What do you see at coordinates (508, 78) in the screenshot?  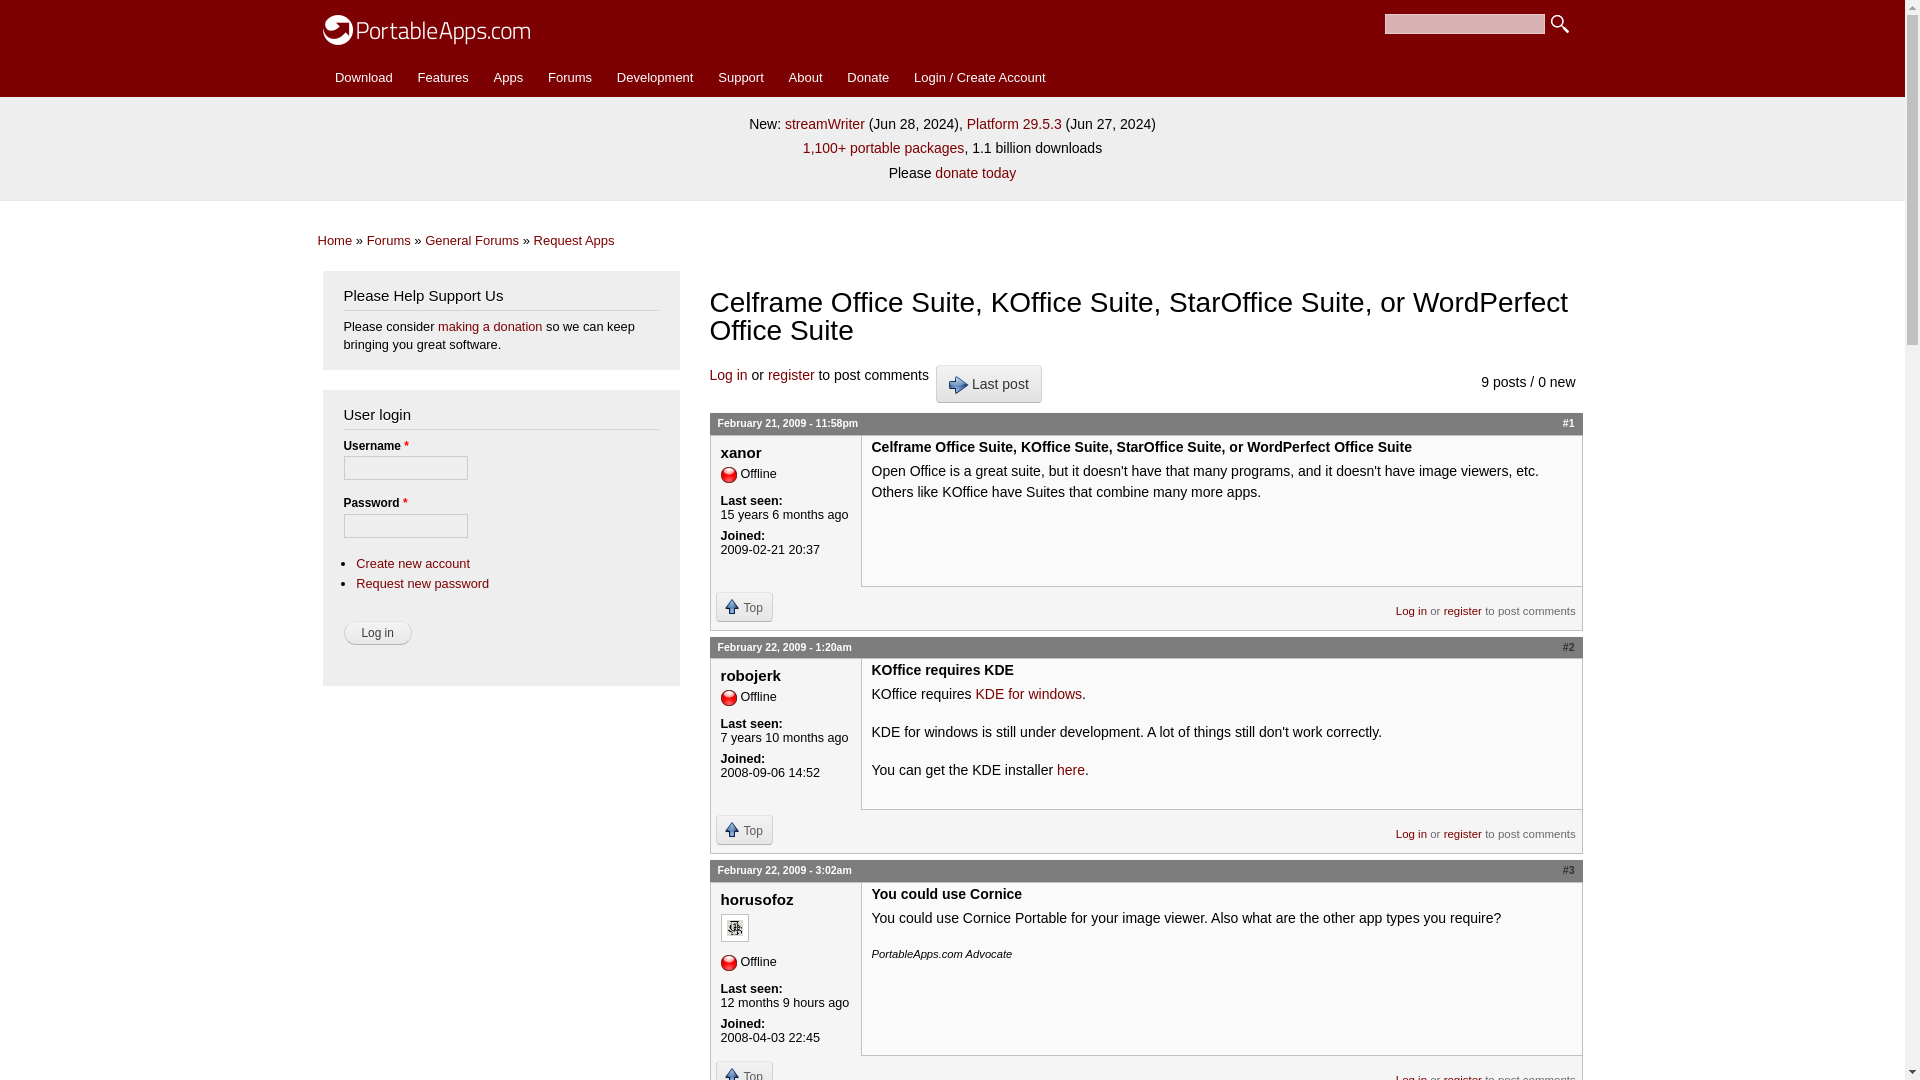 I see `Portable App Directory` at bounding box center [508, 78].